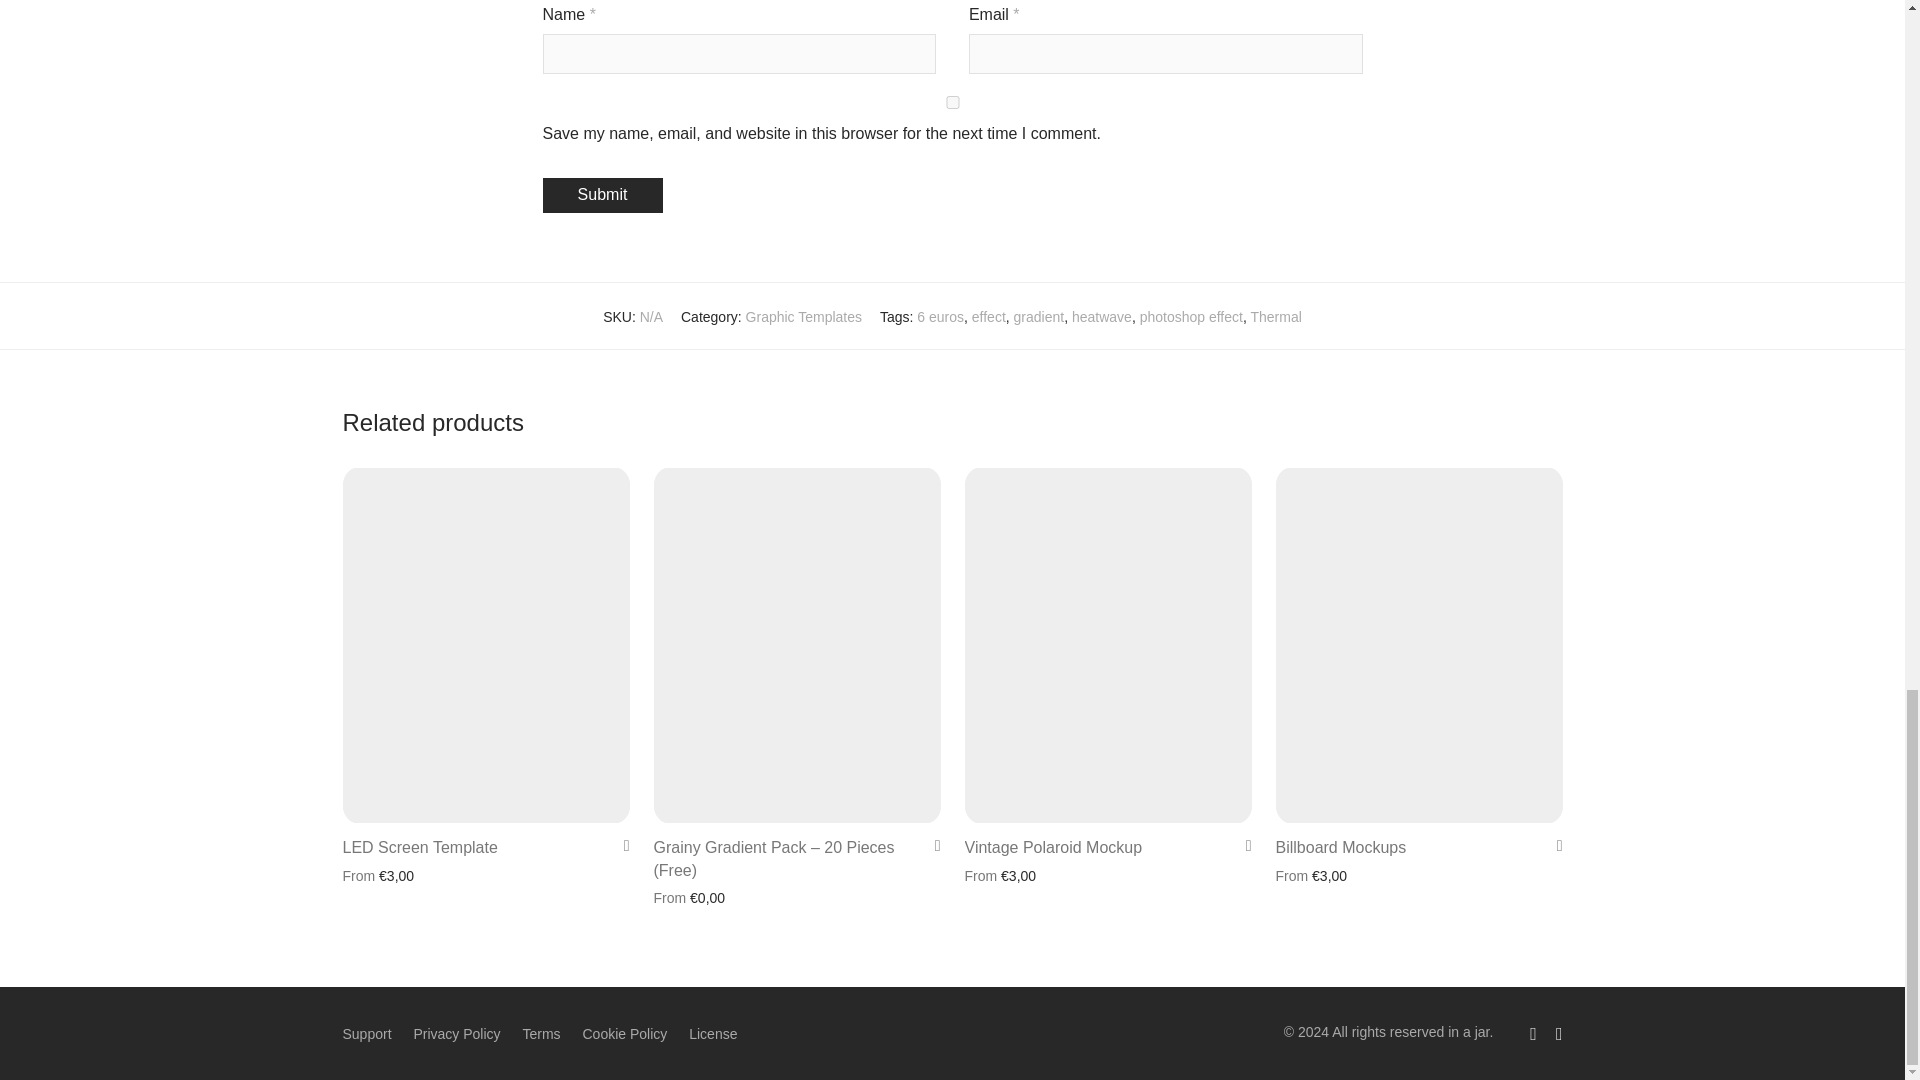 This screenshot has height=1080, width=1920. I want to click on Add to Wishlist, so click(620, 846).